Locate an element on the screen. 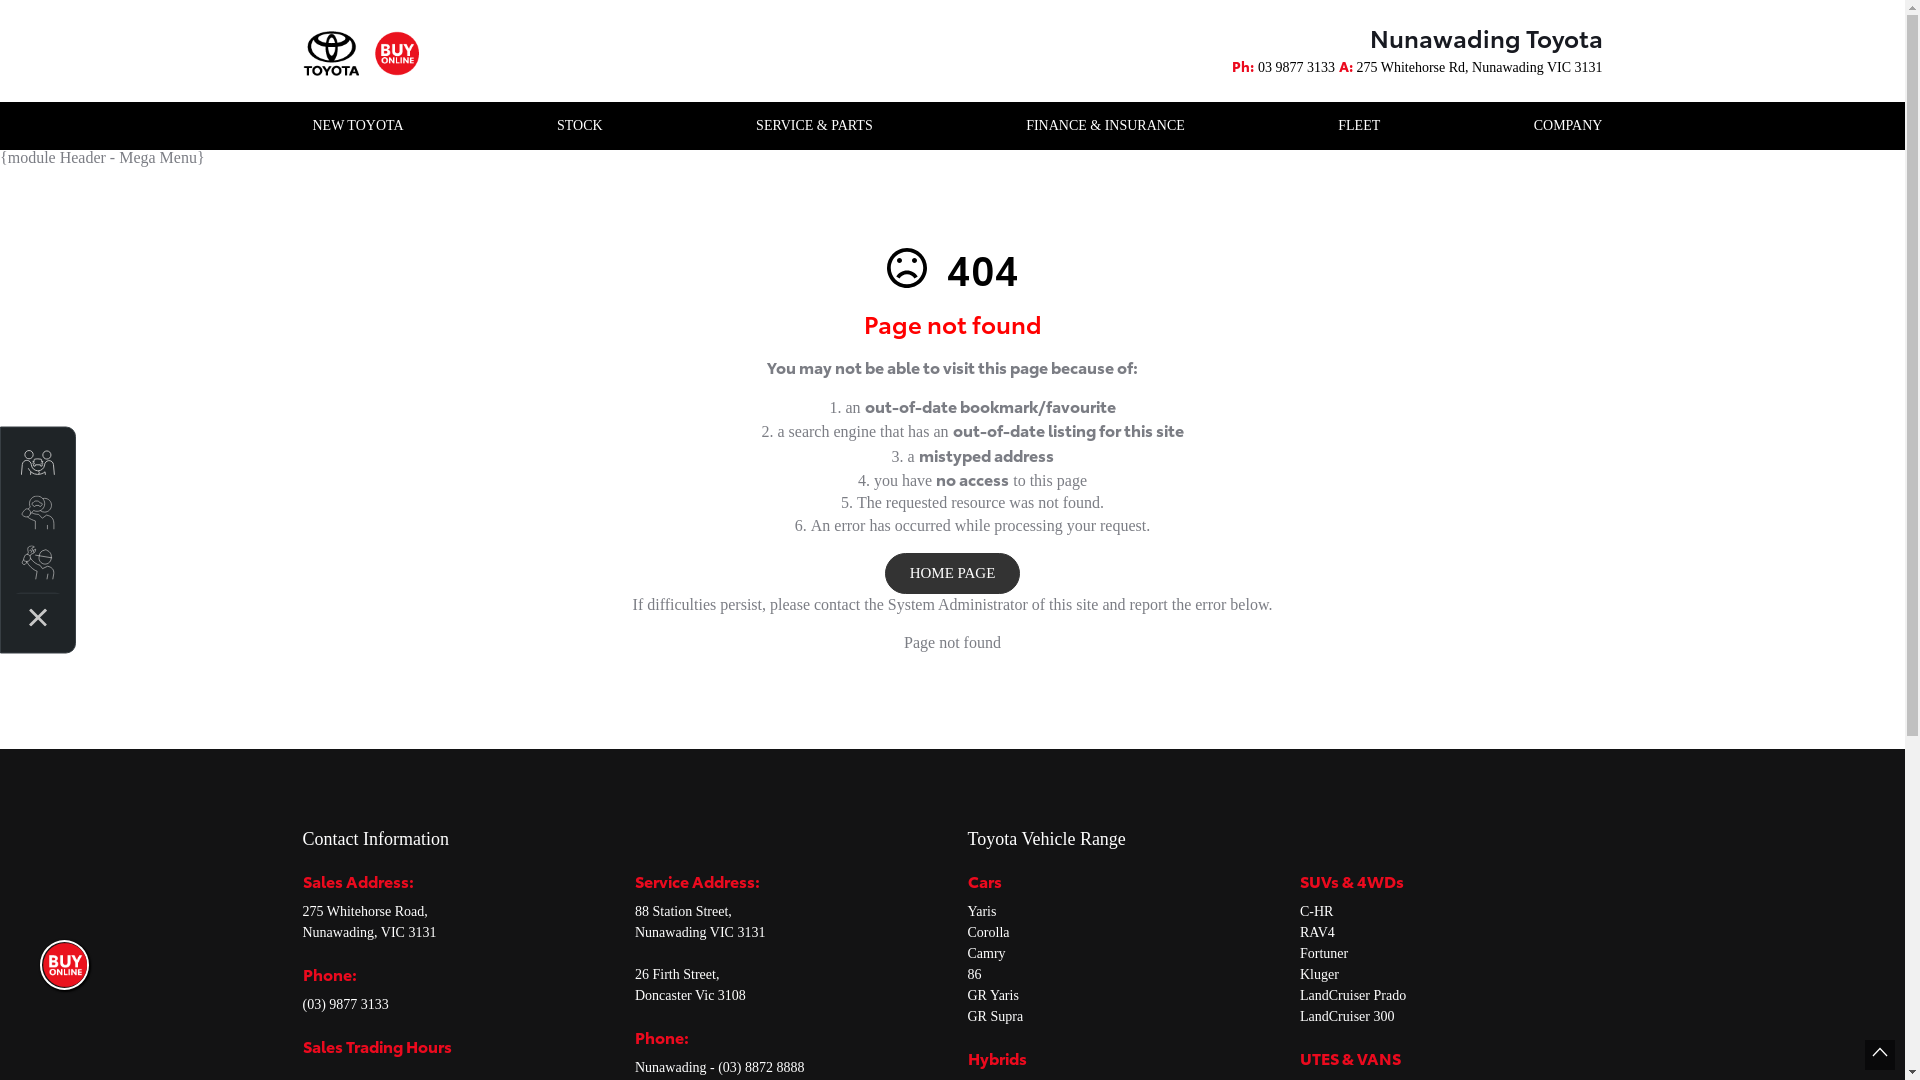  C-HR is located at coordinates (1316, 912).